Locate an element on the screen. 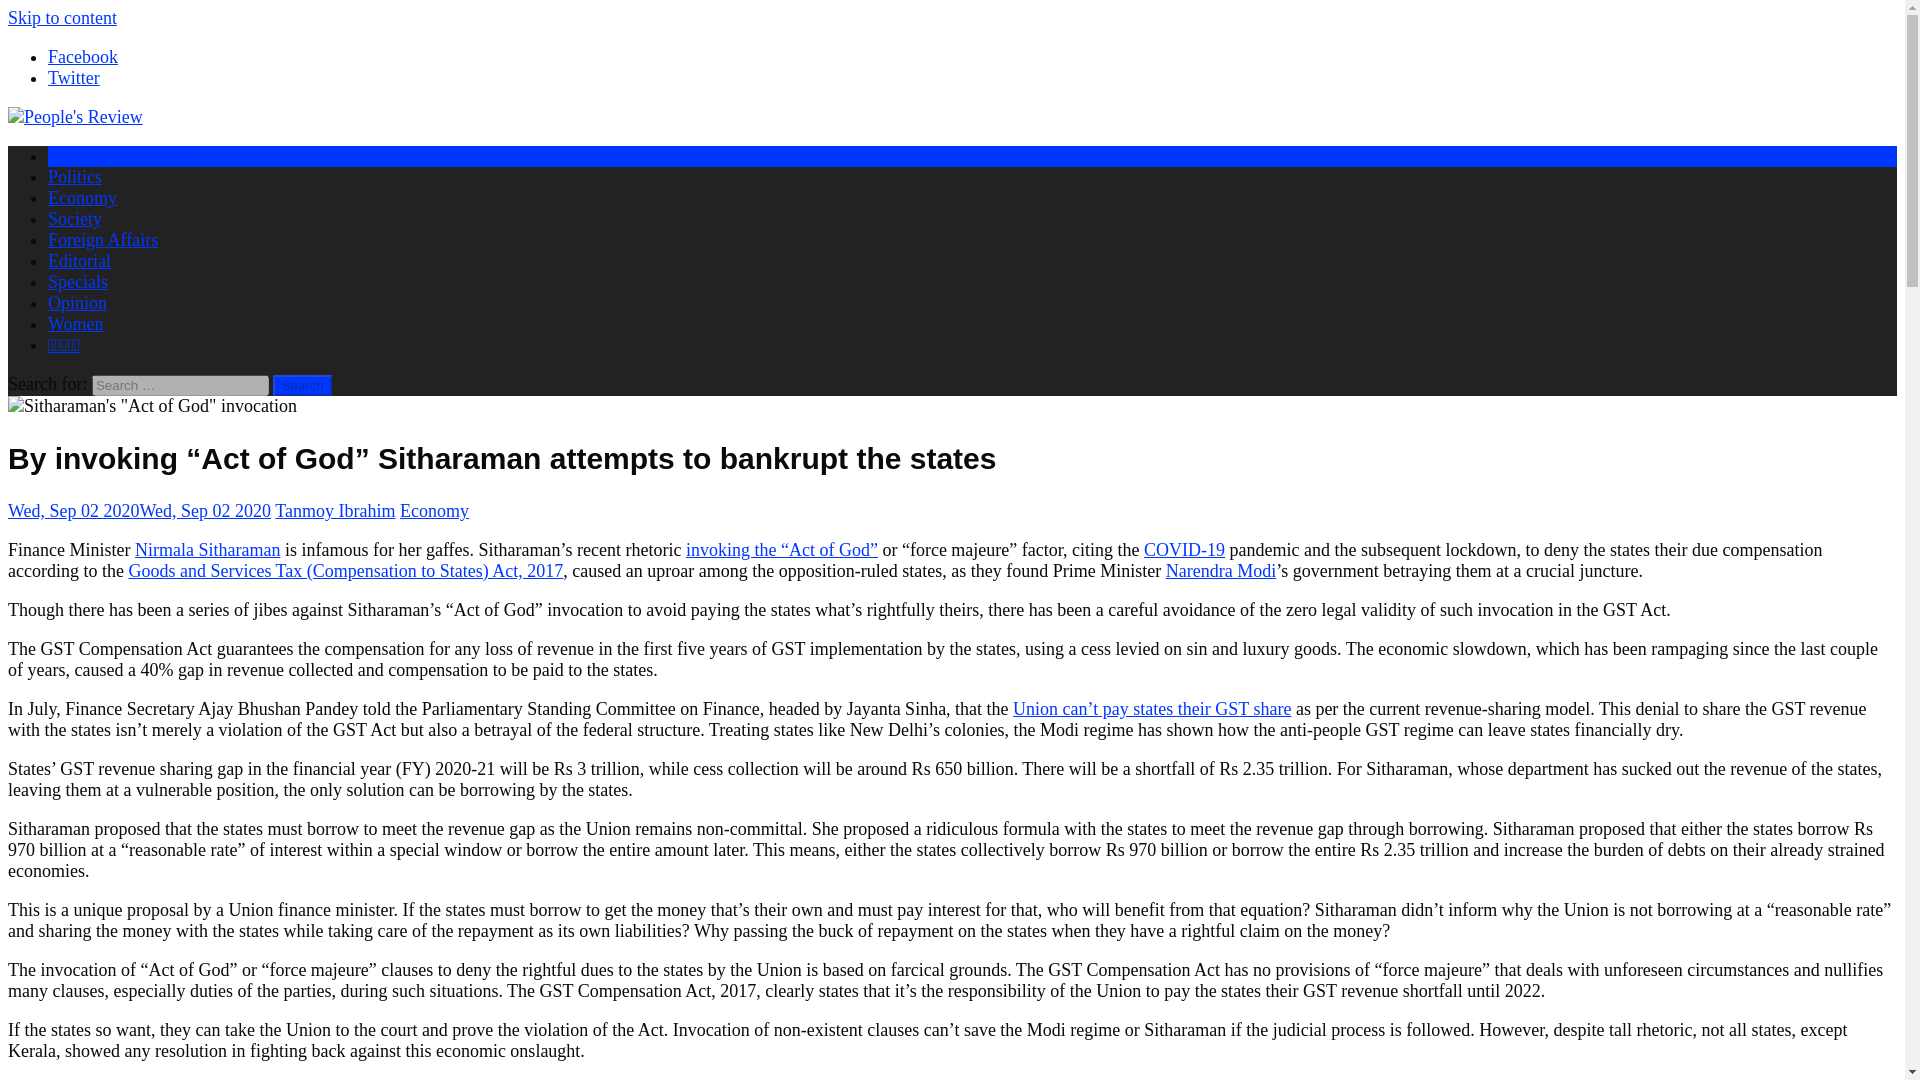 This screenshot has width=1920, height=1080. Search is located at coordinates (301, 385).